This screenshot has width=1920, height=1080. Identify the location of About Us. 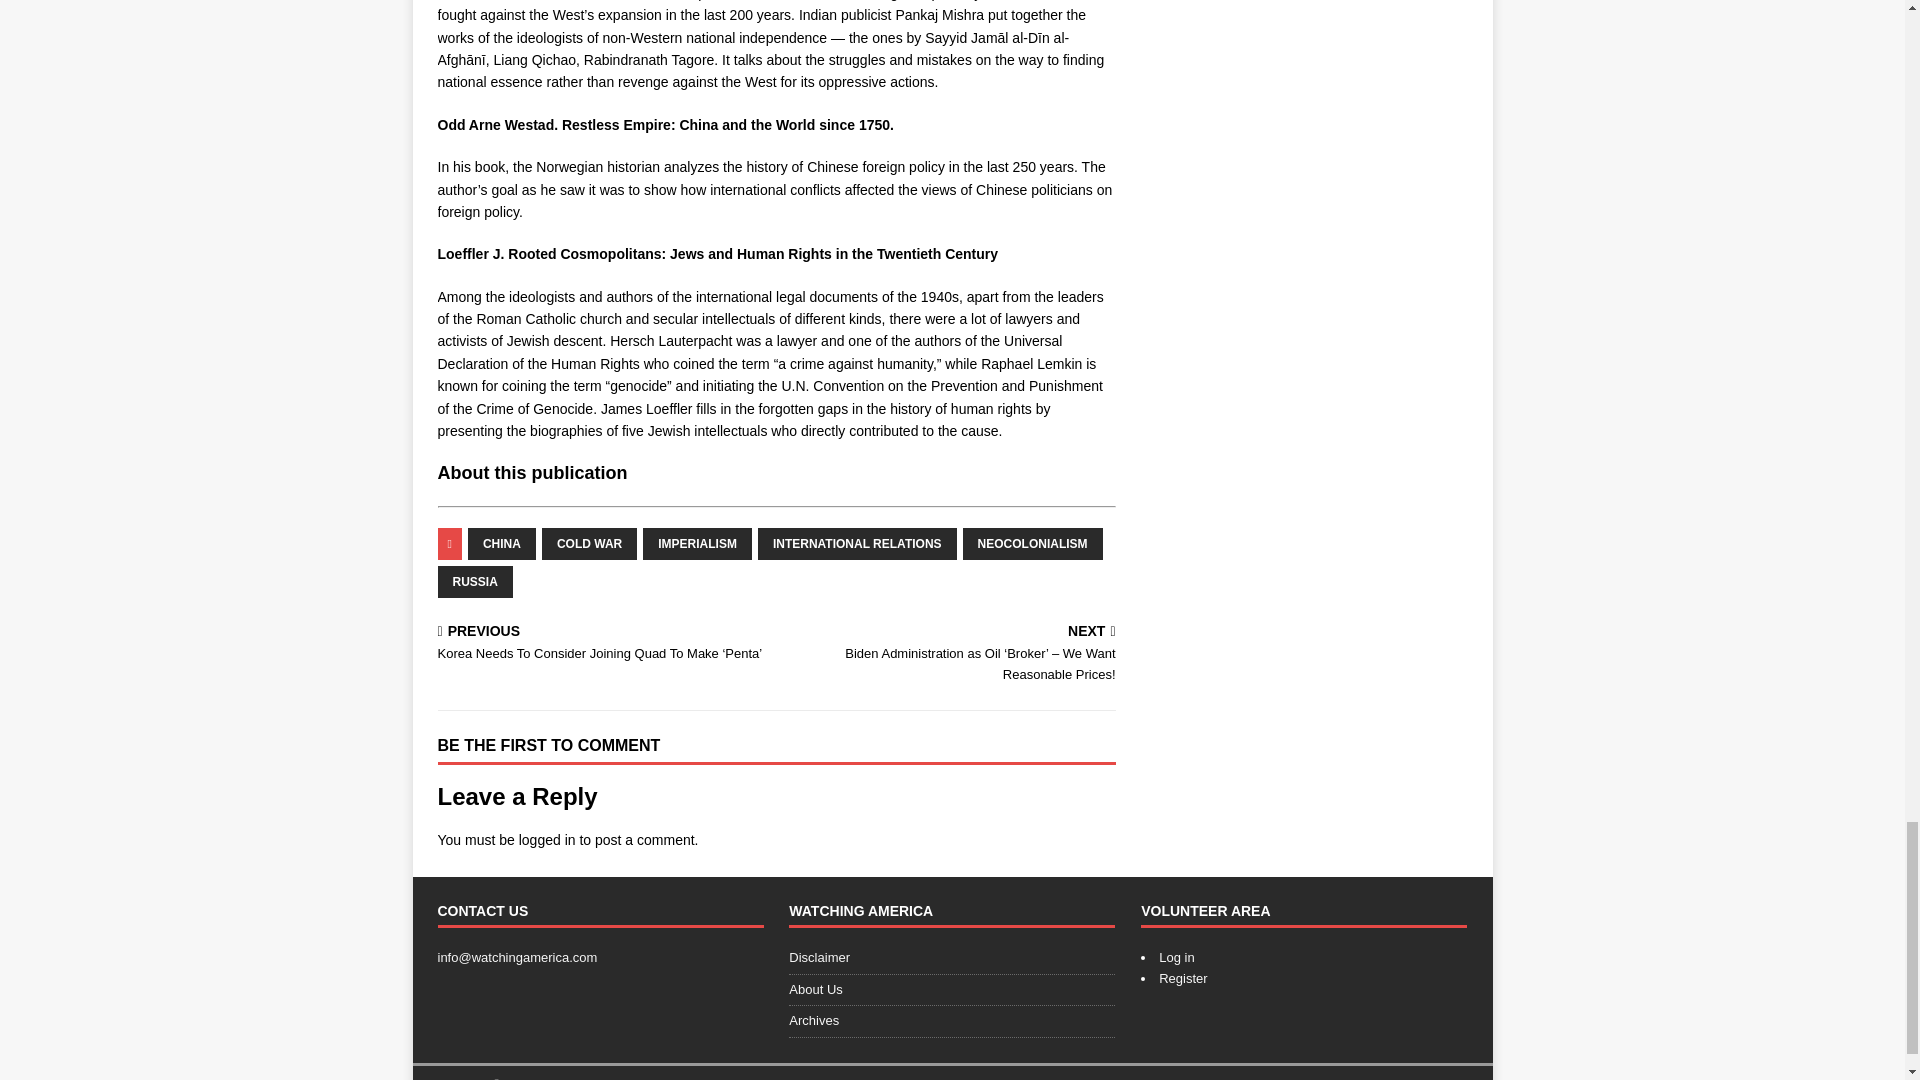
(952, 990).